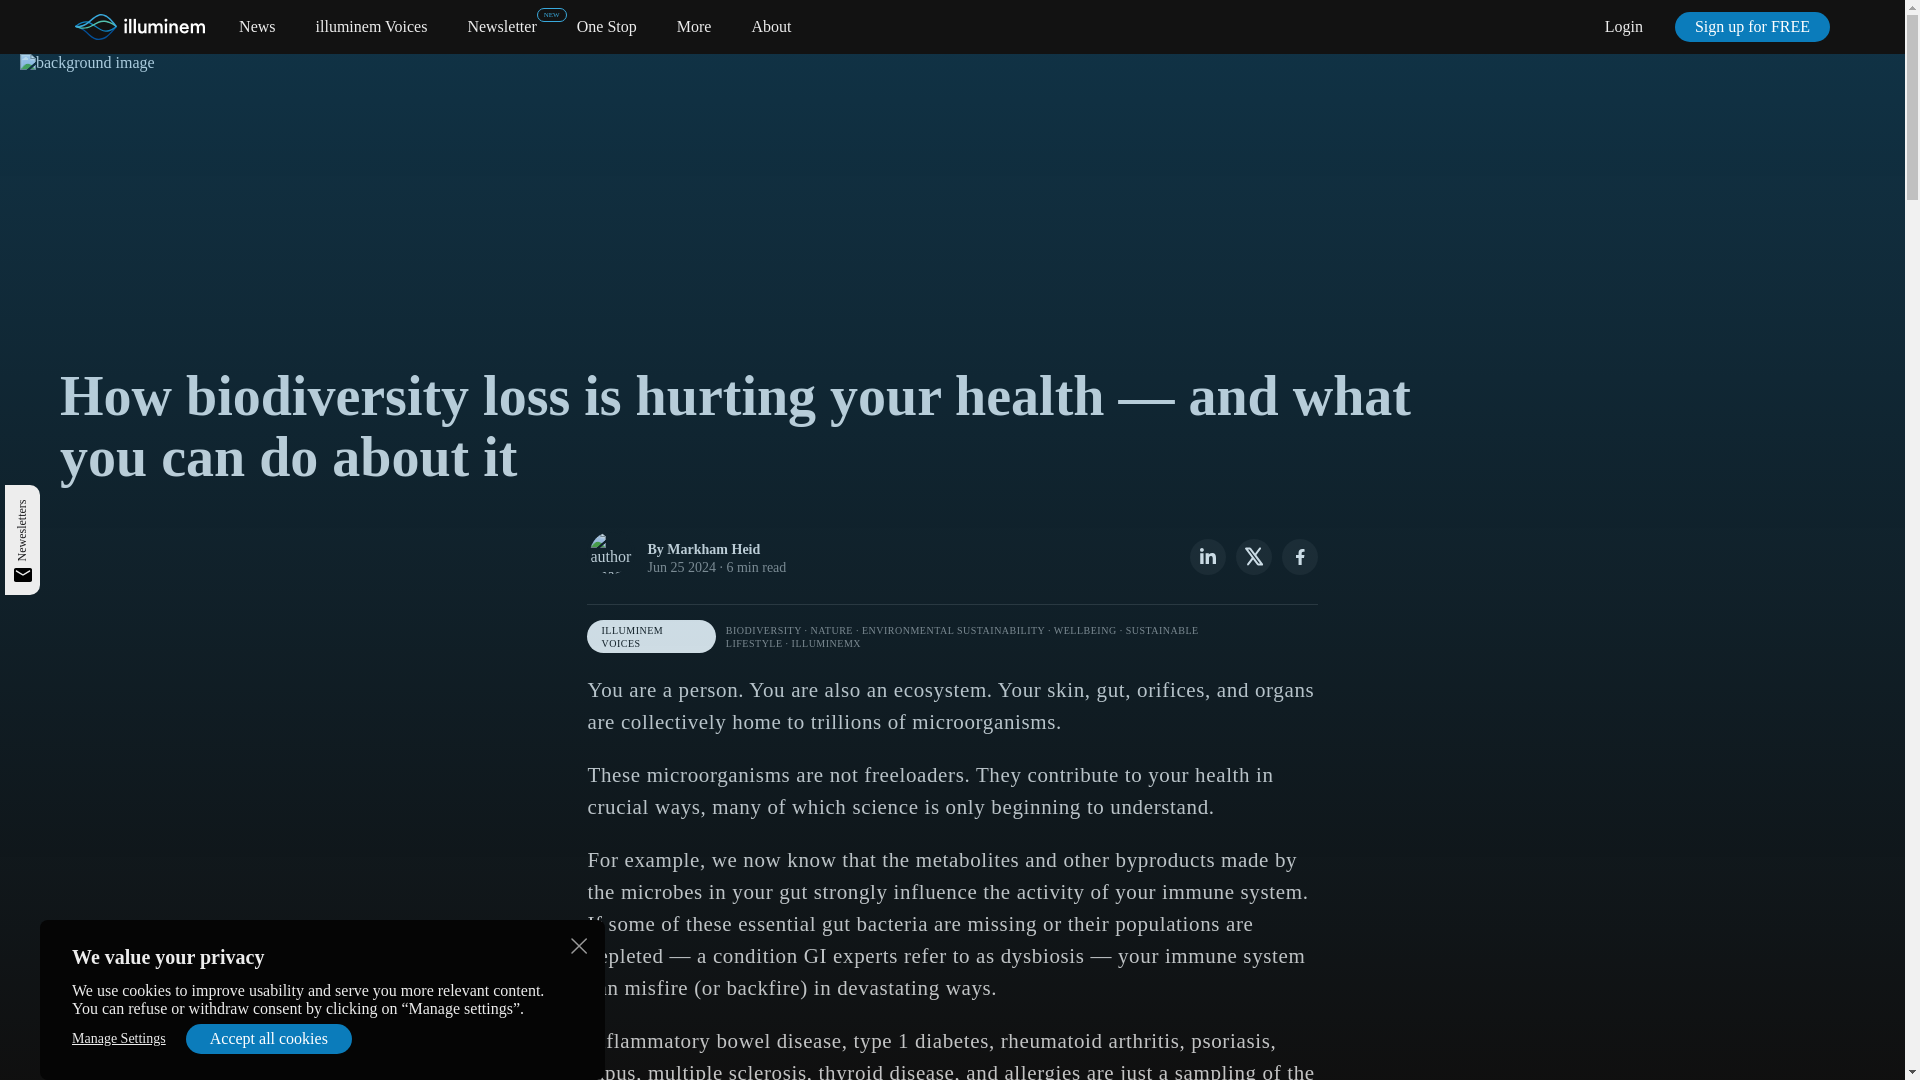 Image resolution: width=1920 pixels, height=1080 pixels. What do you see at coordinates (713, 550) in the screenshot?
I see `Markham Heid` at bounding box center [713, 550].